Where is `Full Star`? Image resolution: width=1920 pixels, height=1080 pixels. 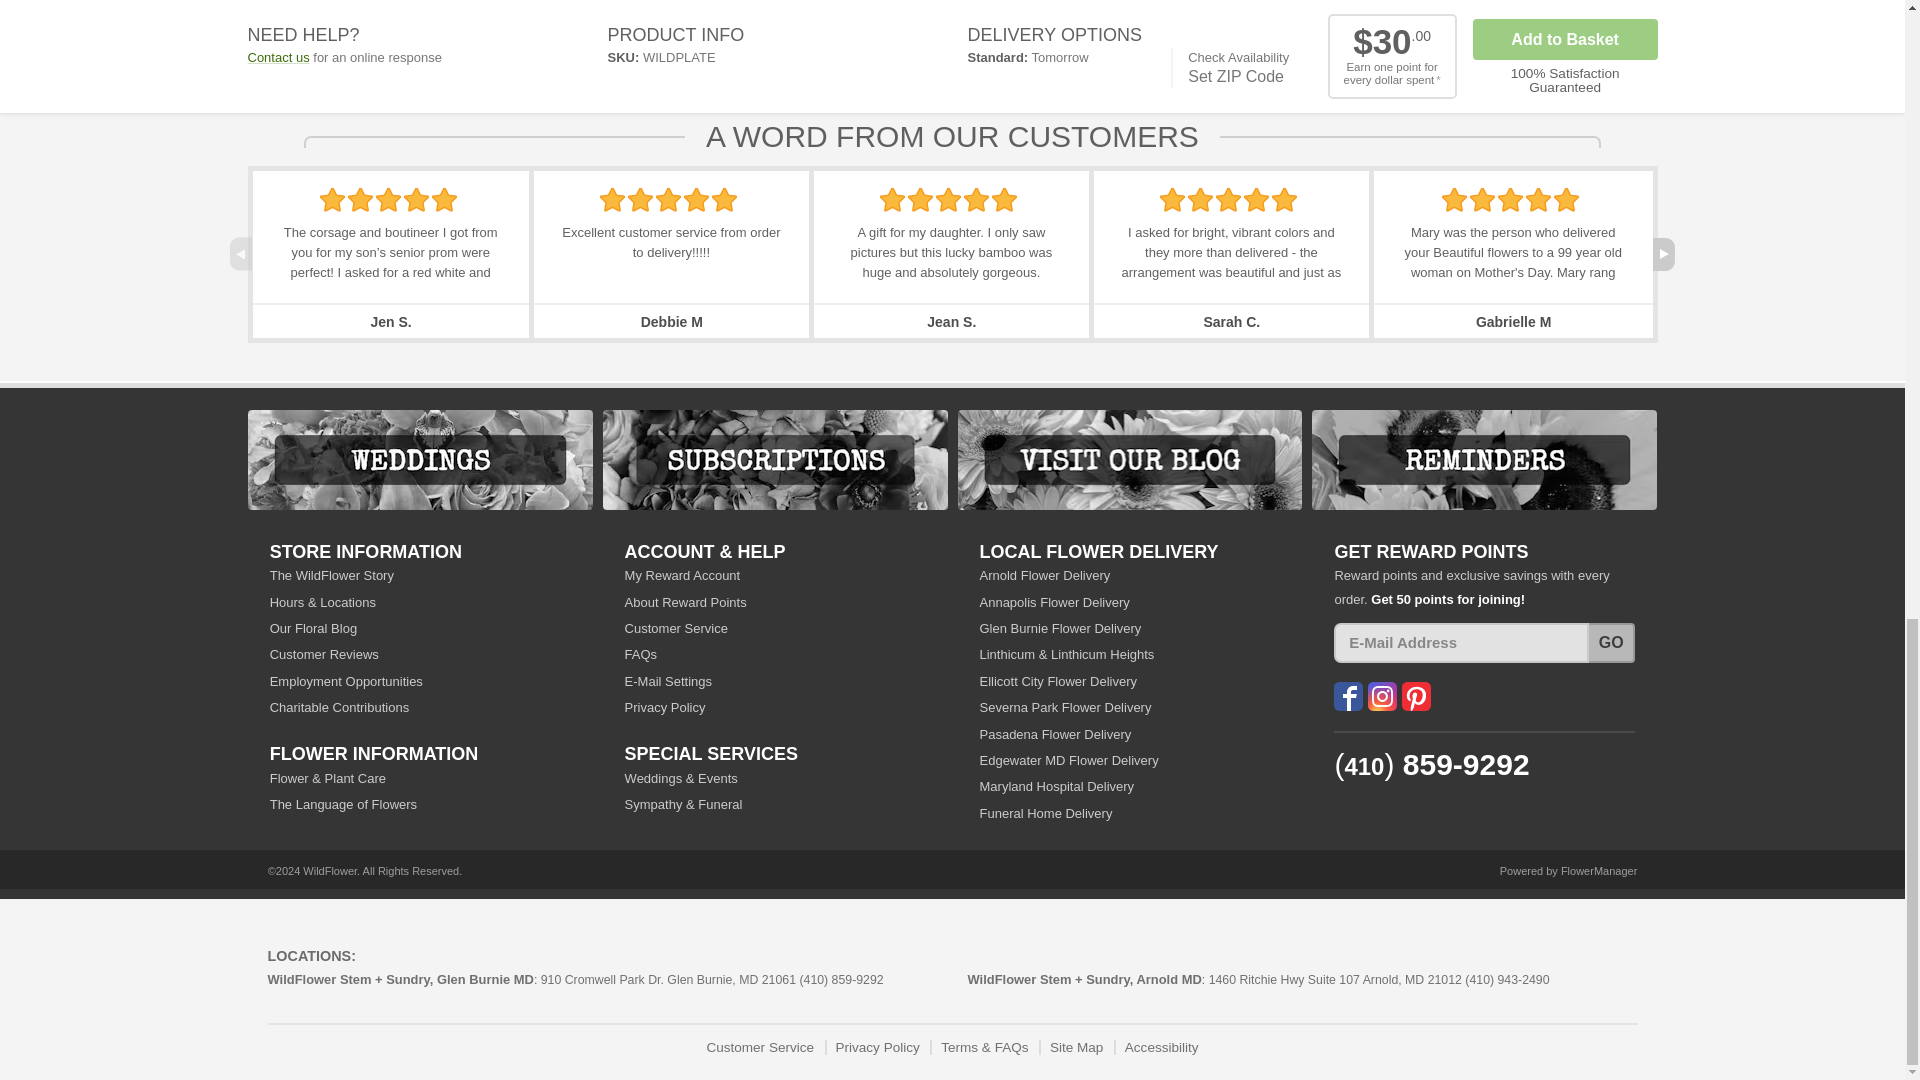 Full Star is located at coordinates (892, 199).